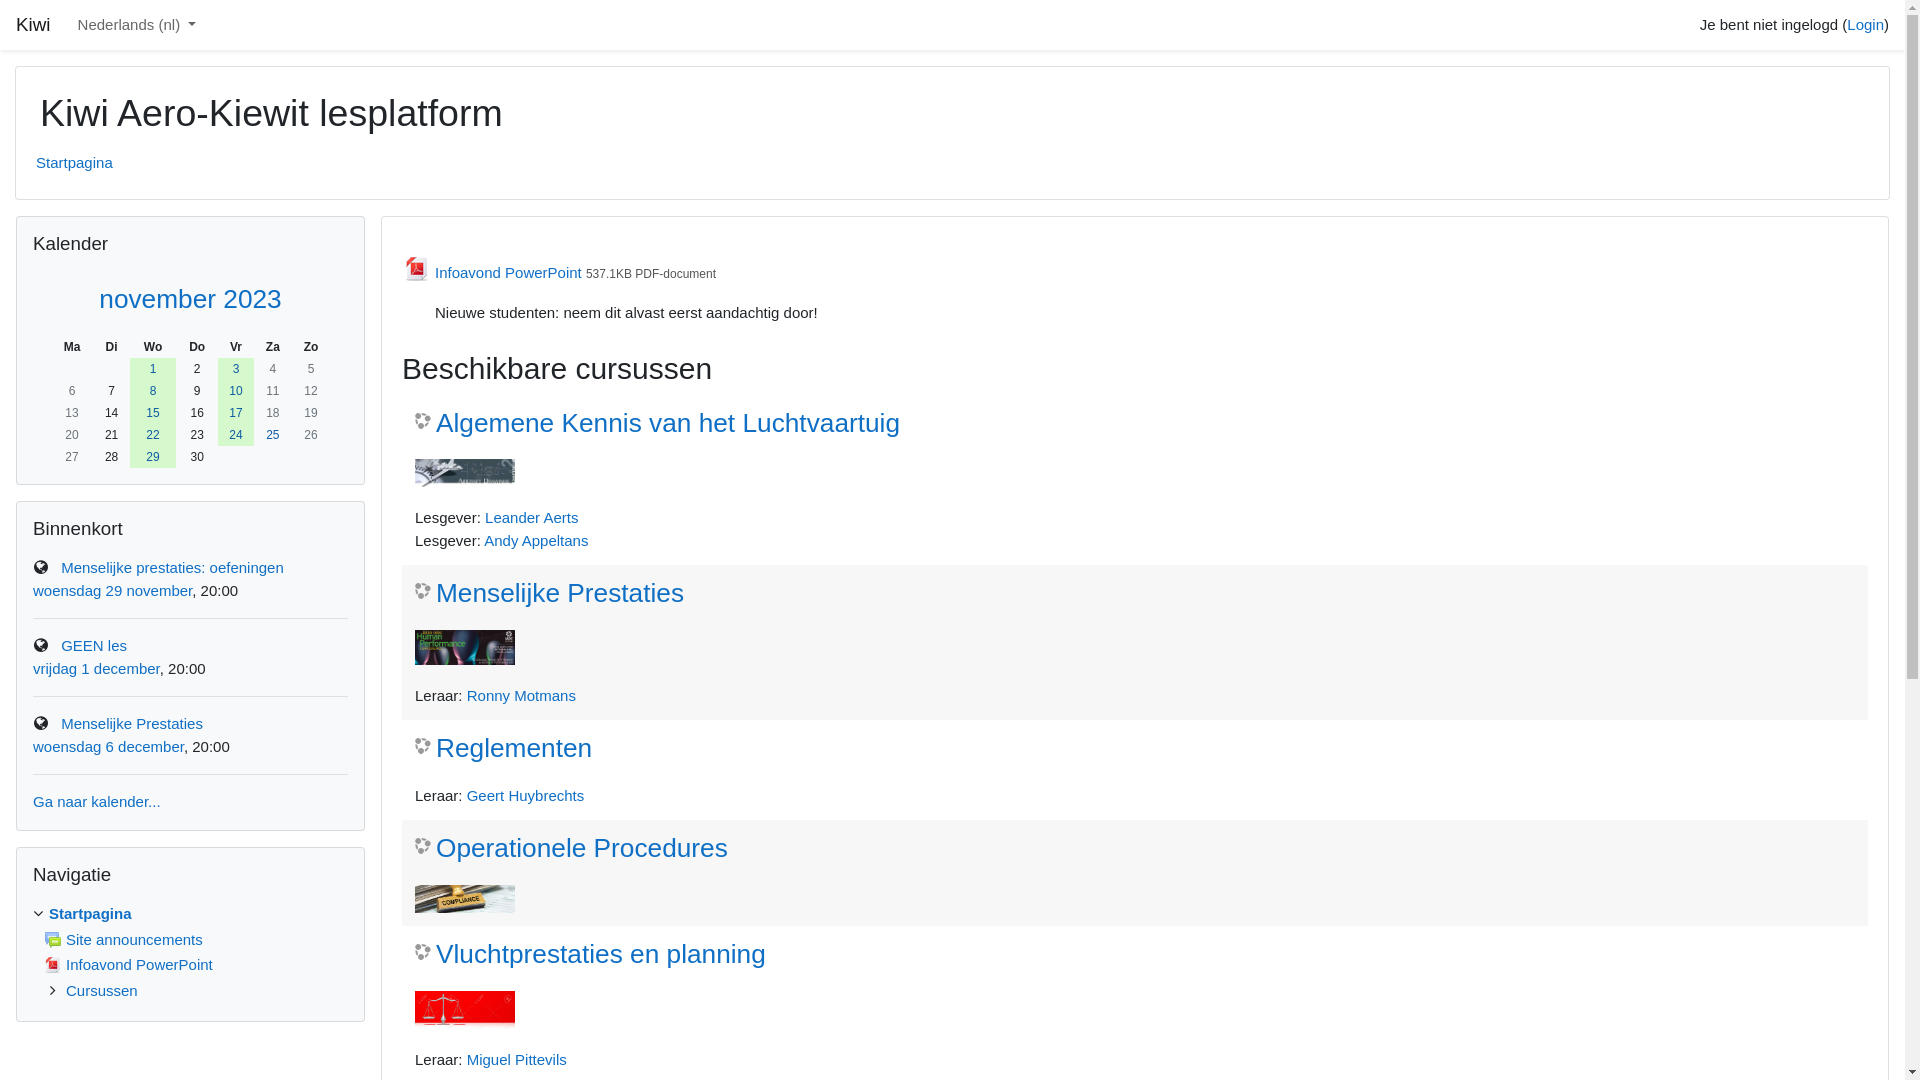 The width and height of the screenshot is (1920, 1080). Describe the element at coordinates (132, 724) in the screenshot. I see `Menselijke Prestaties` at that location.